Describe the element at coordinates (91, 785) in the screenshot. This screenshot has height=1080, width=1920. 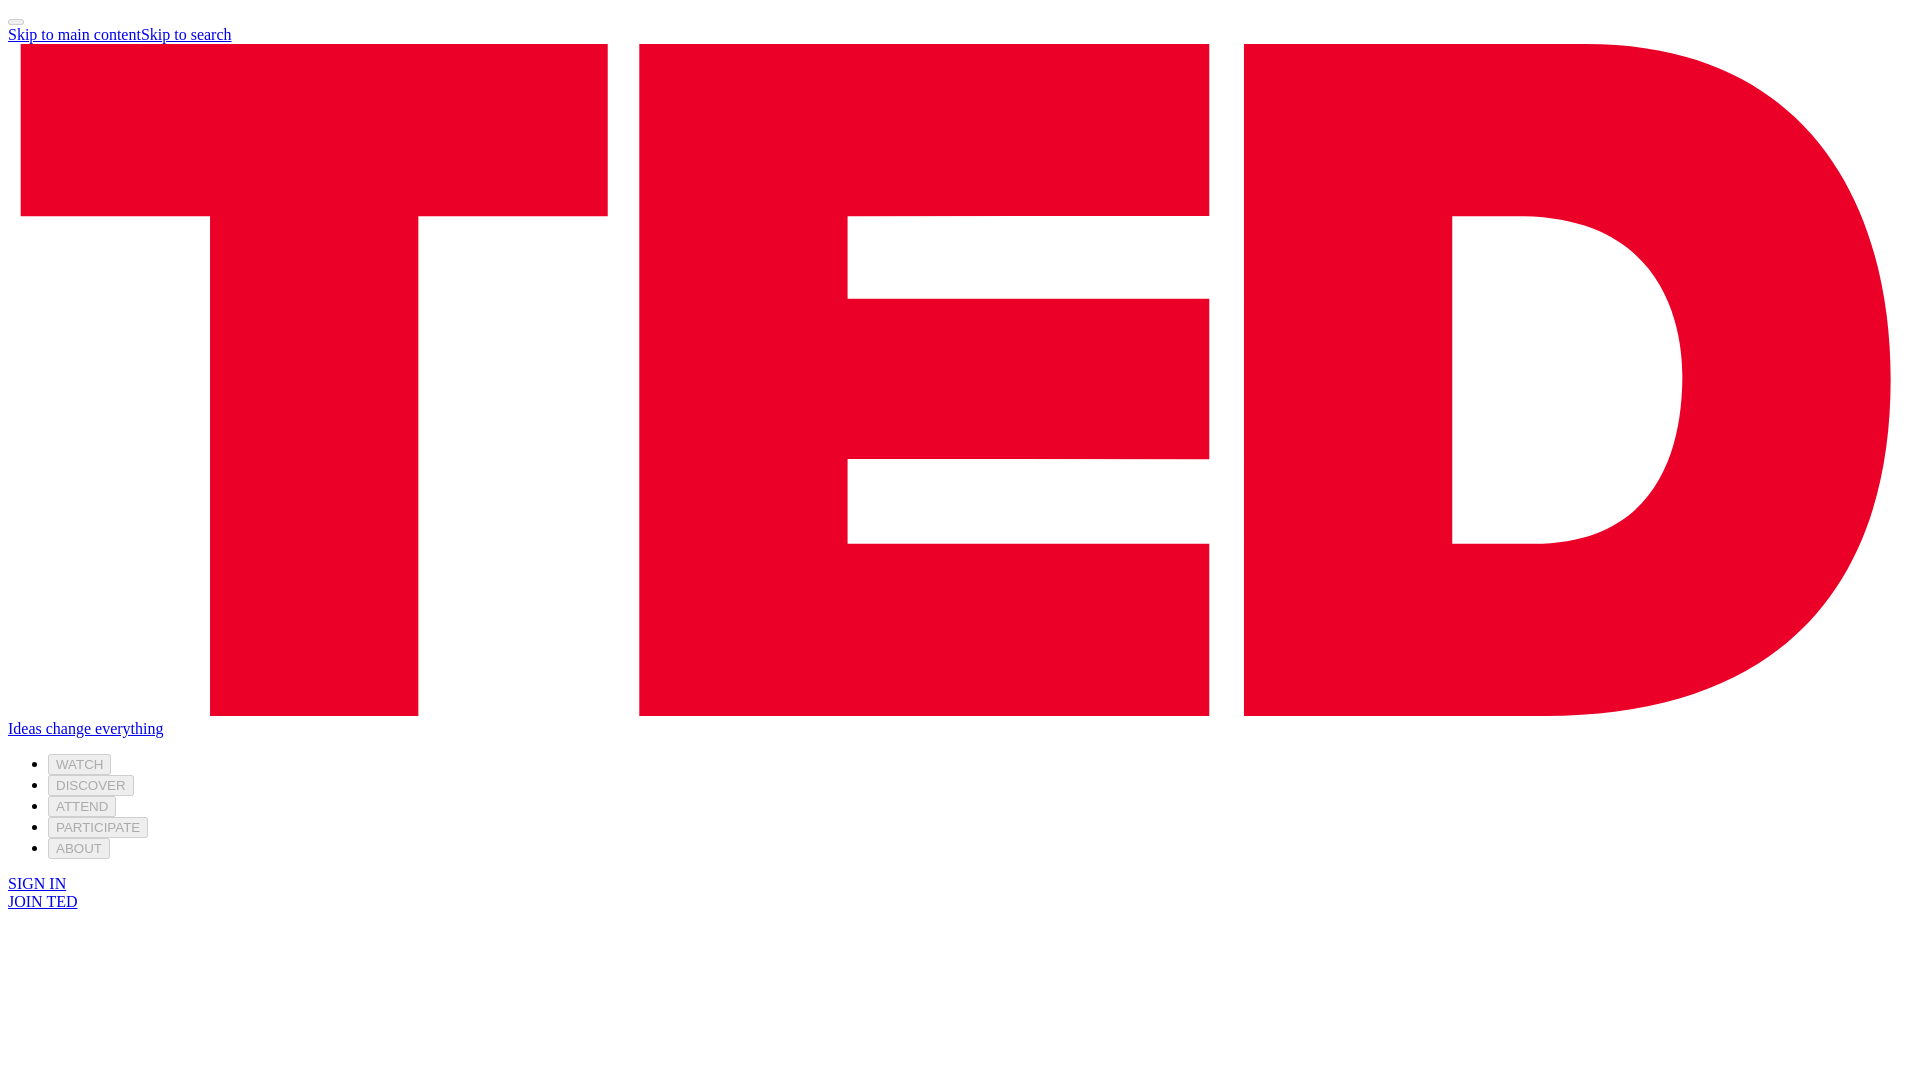
I see `DISCOVER` at that location.